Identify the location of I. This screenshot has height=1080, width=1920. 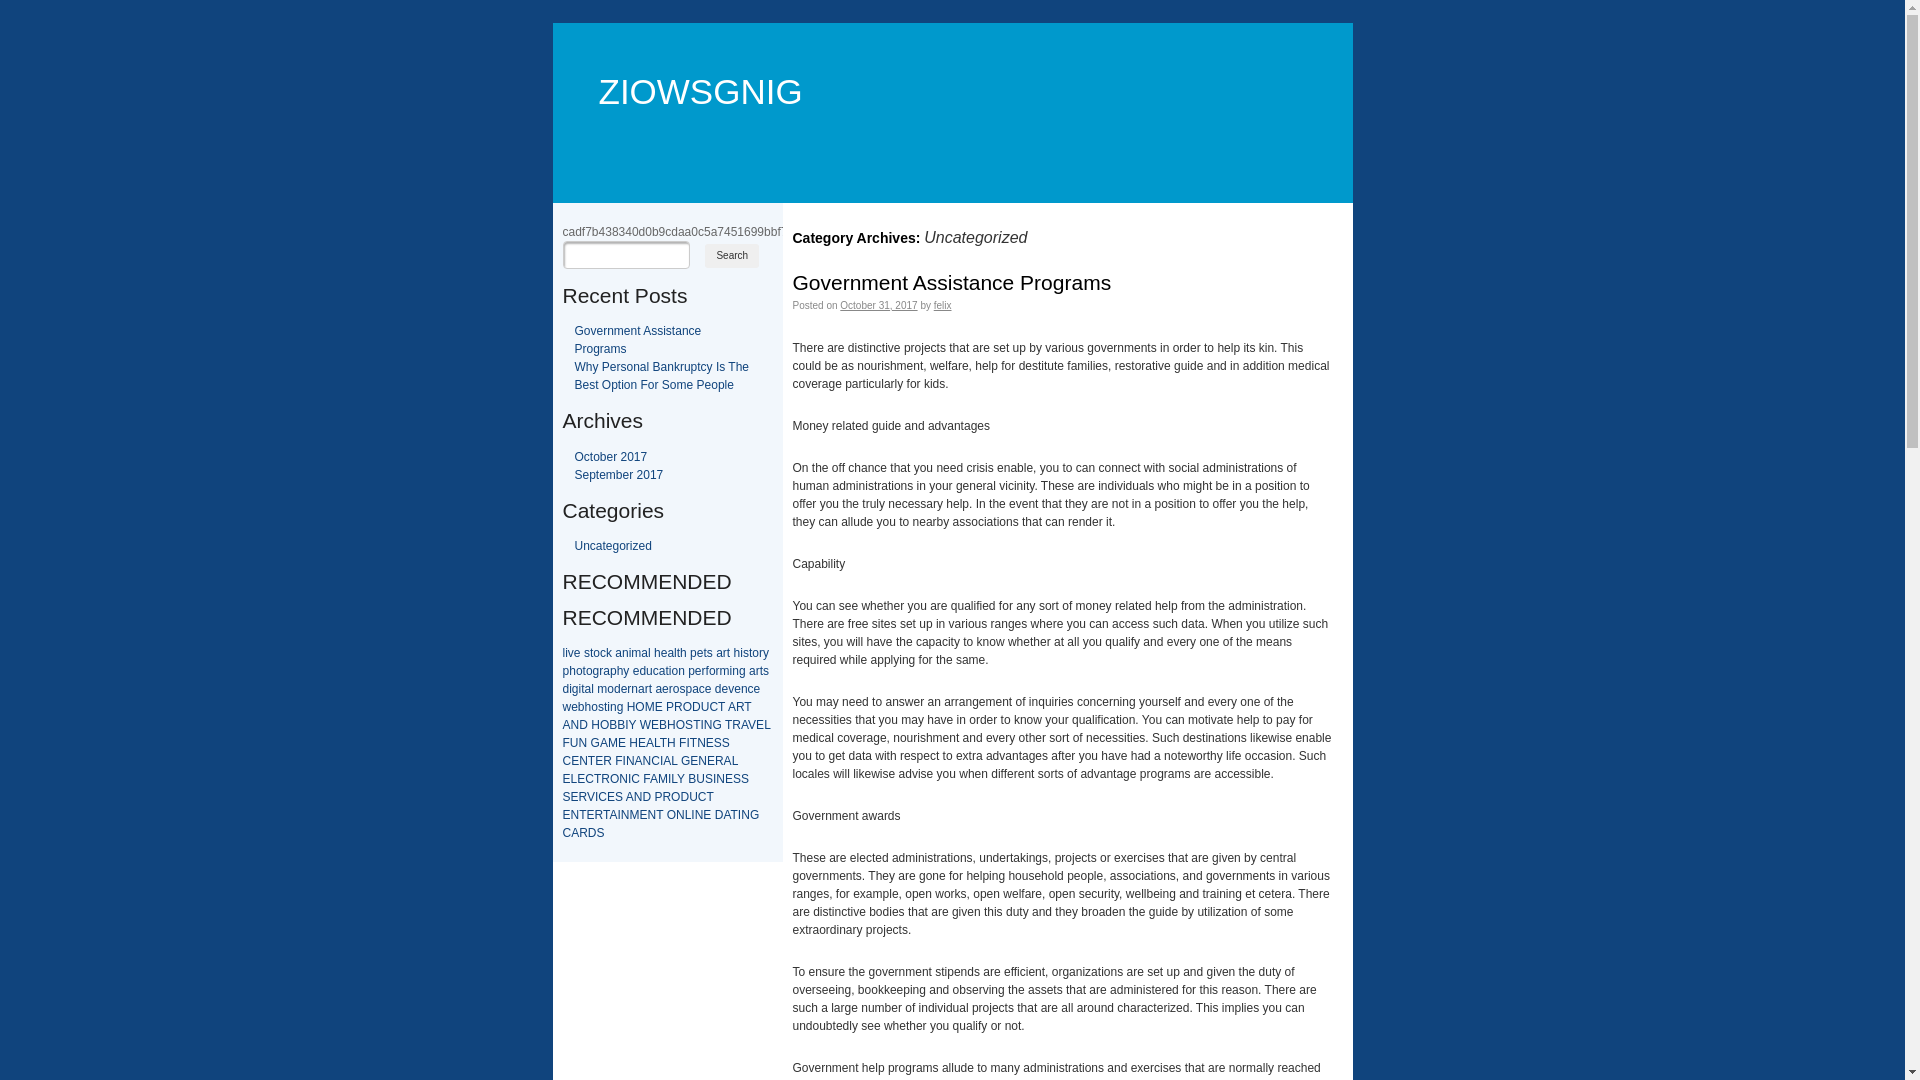
(740, 815).